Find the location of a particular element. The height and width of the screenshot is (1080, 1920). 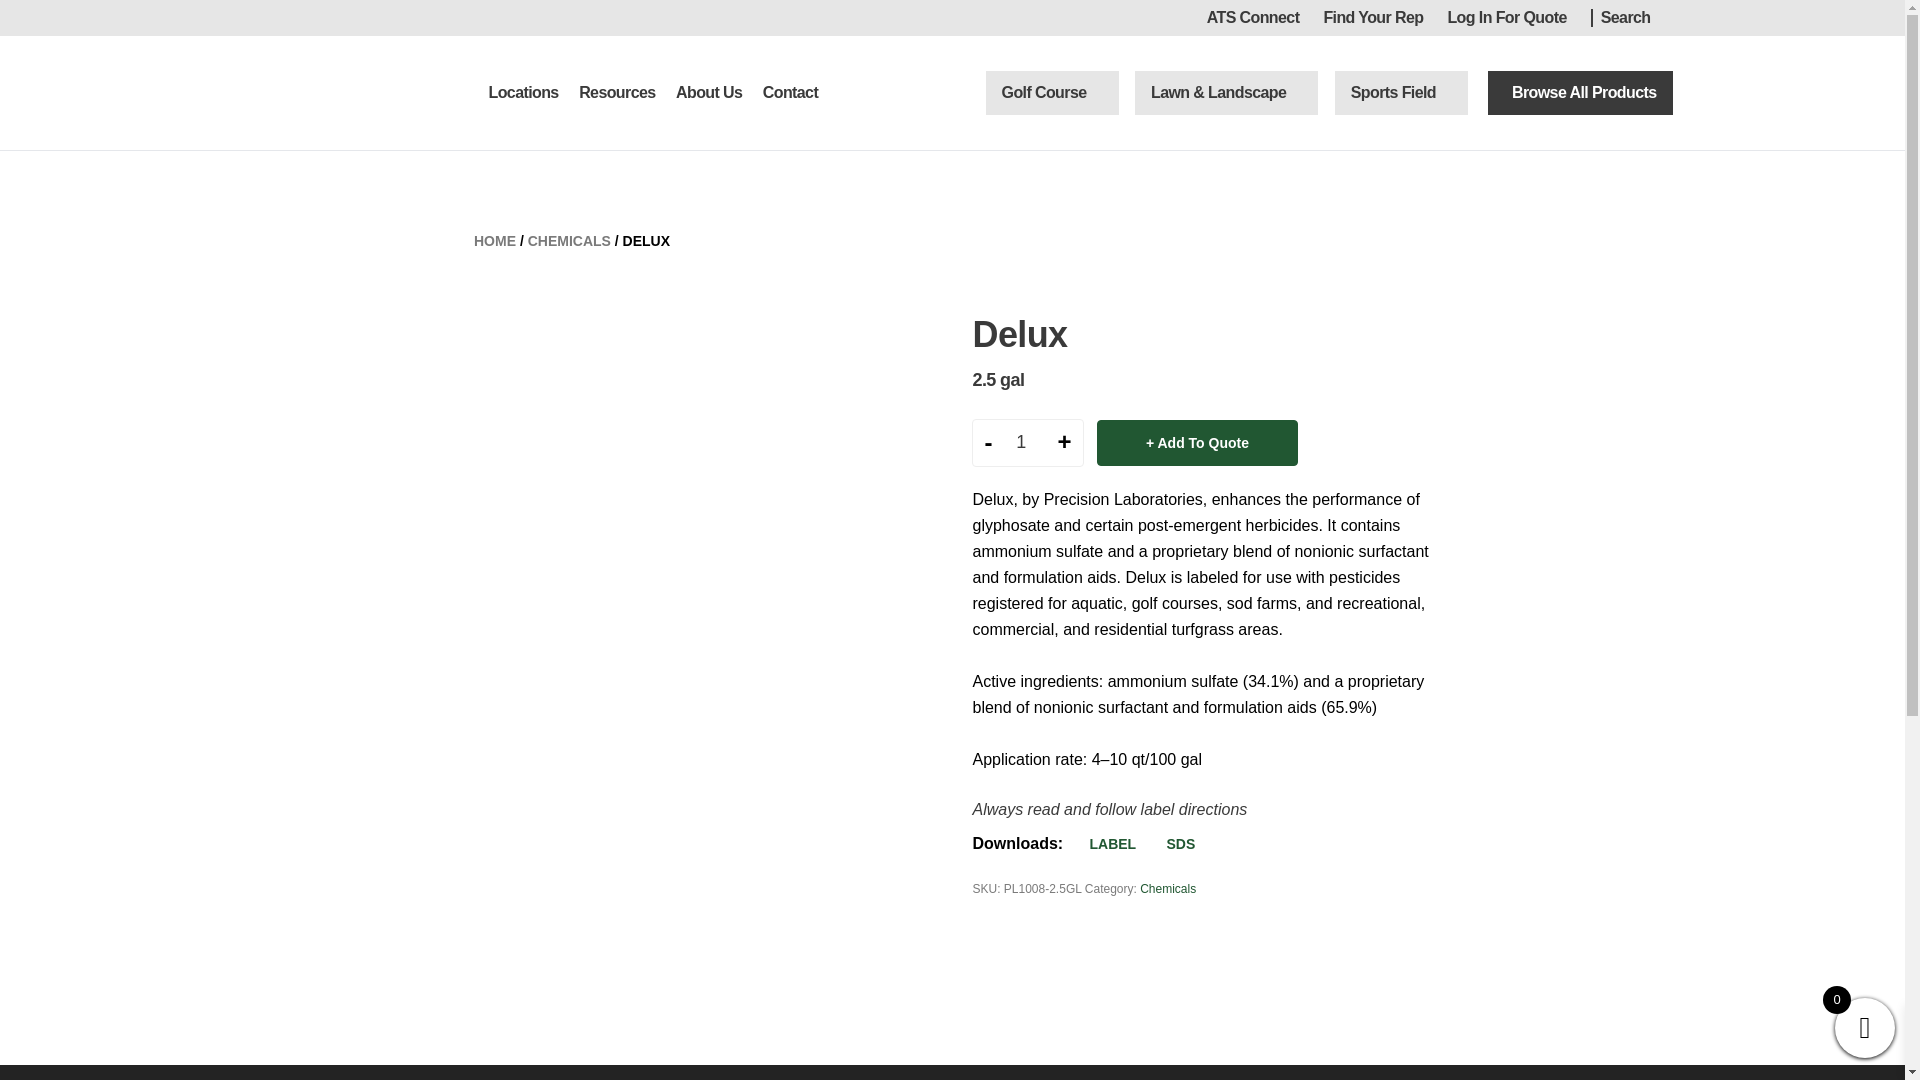

Locations is located at coordinates (522, 92).